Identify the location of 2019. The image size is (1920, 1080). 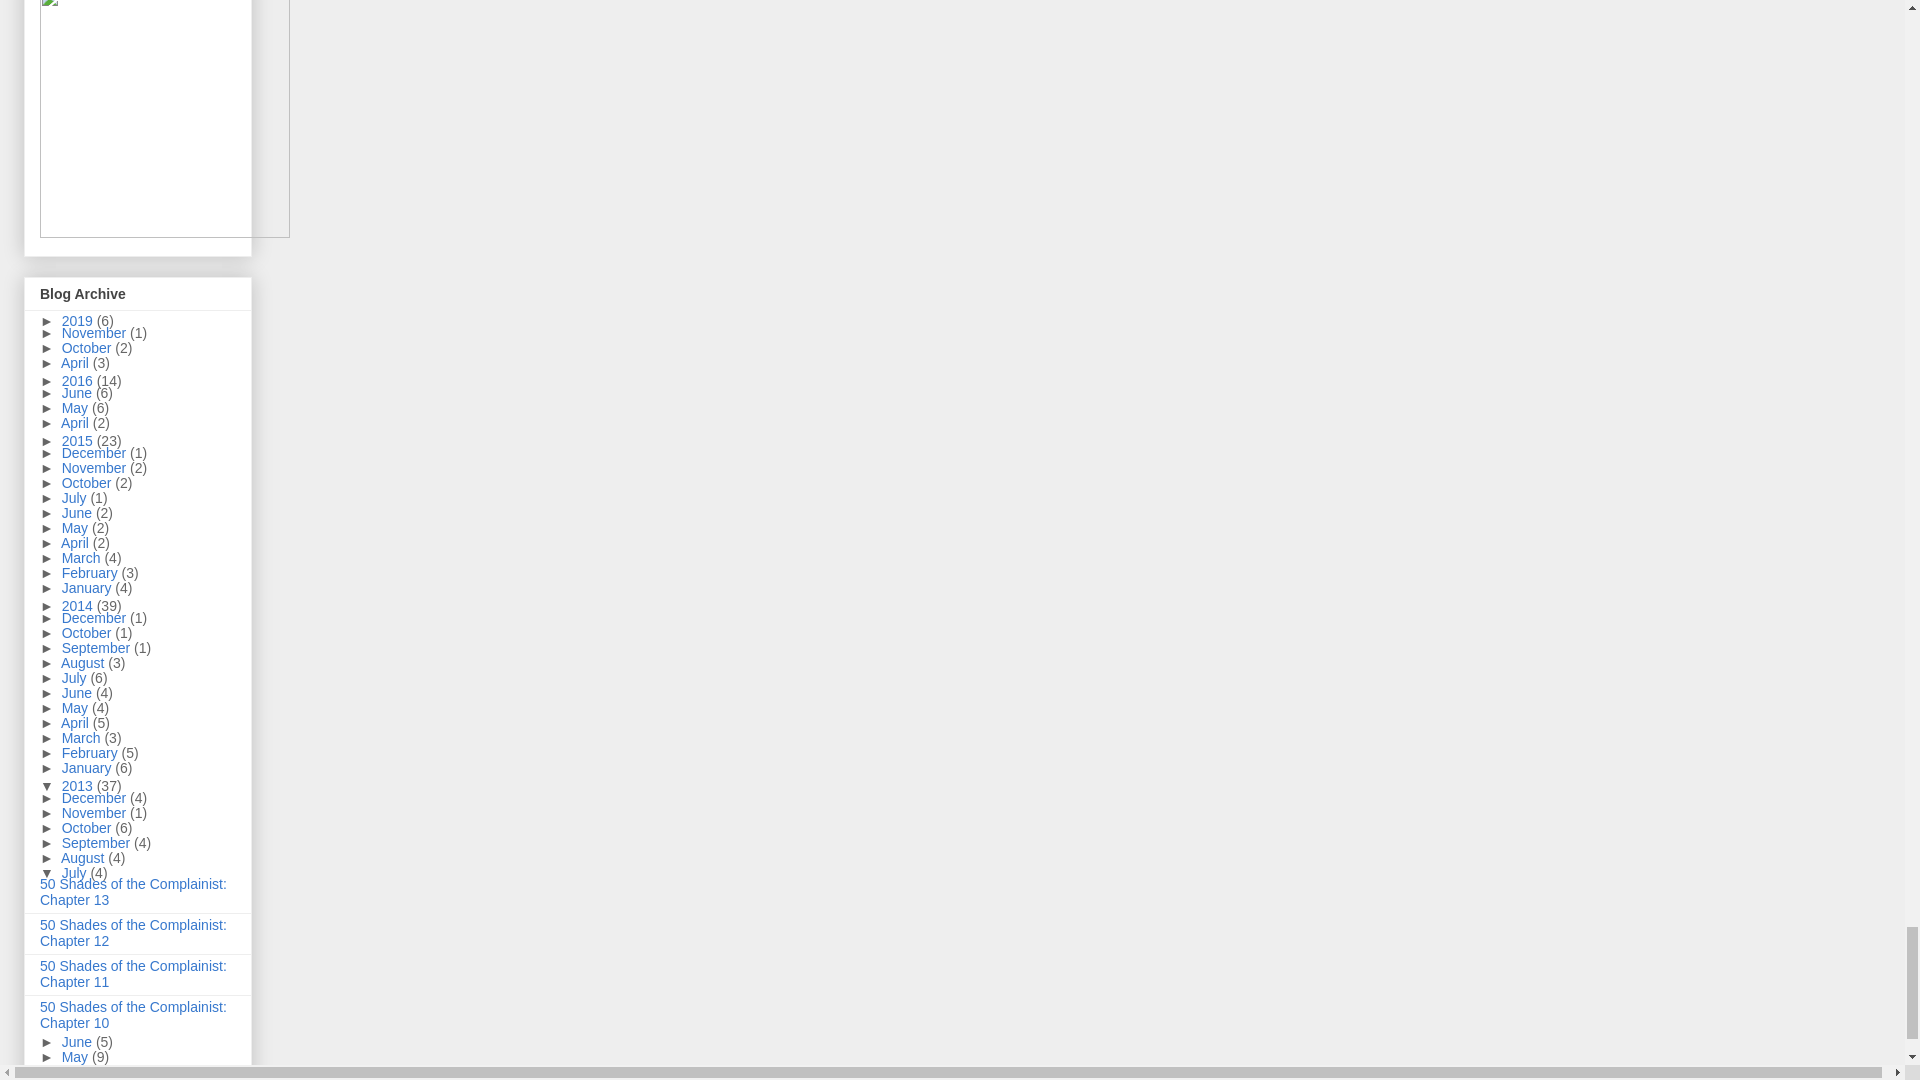
(79, 321).